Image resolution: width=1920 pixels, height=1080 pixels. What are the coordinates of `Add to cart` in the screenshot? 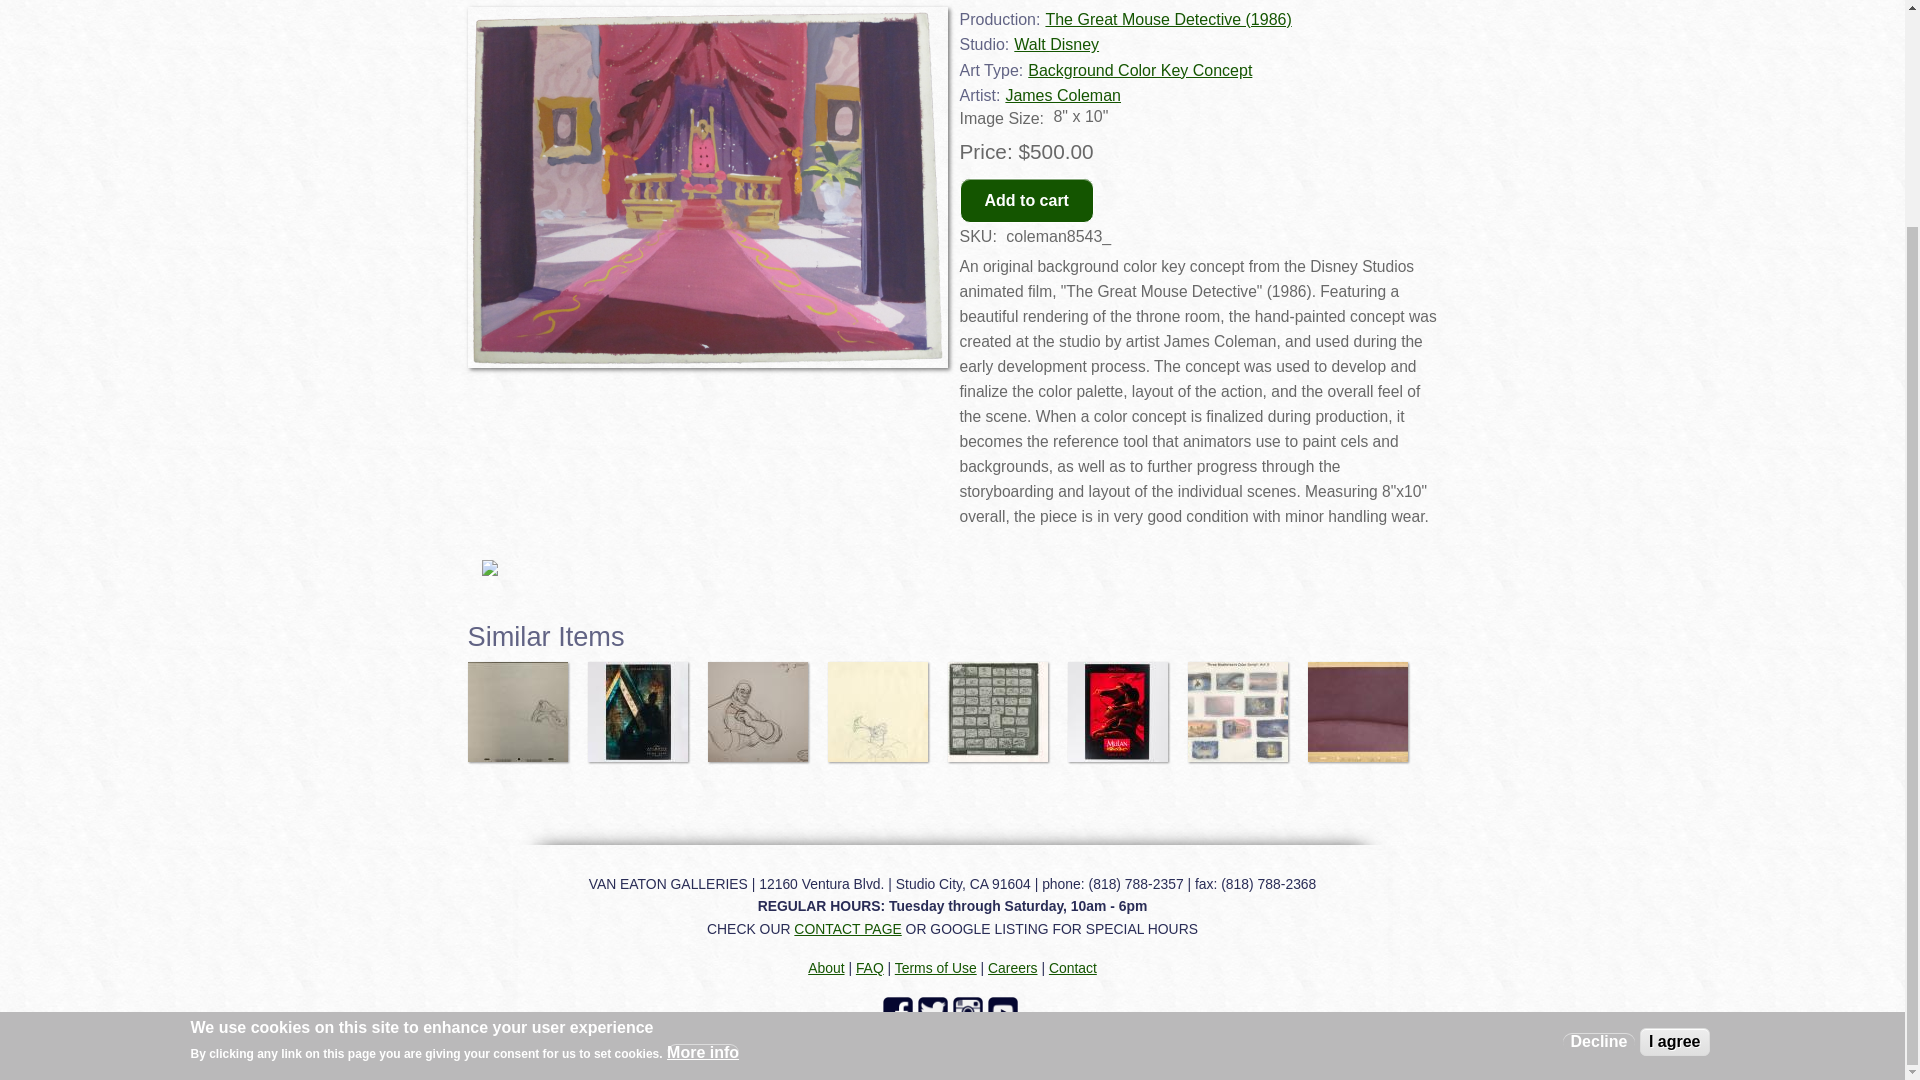 It's located at (1027, 200).